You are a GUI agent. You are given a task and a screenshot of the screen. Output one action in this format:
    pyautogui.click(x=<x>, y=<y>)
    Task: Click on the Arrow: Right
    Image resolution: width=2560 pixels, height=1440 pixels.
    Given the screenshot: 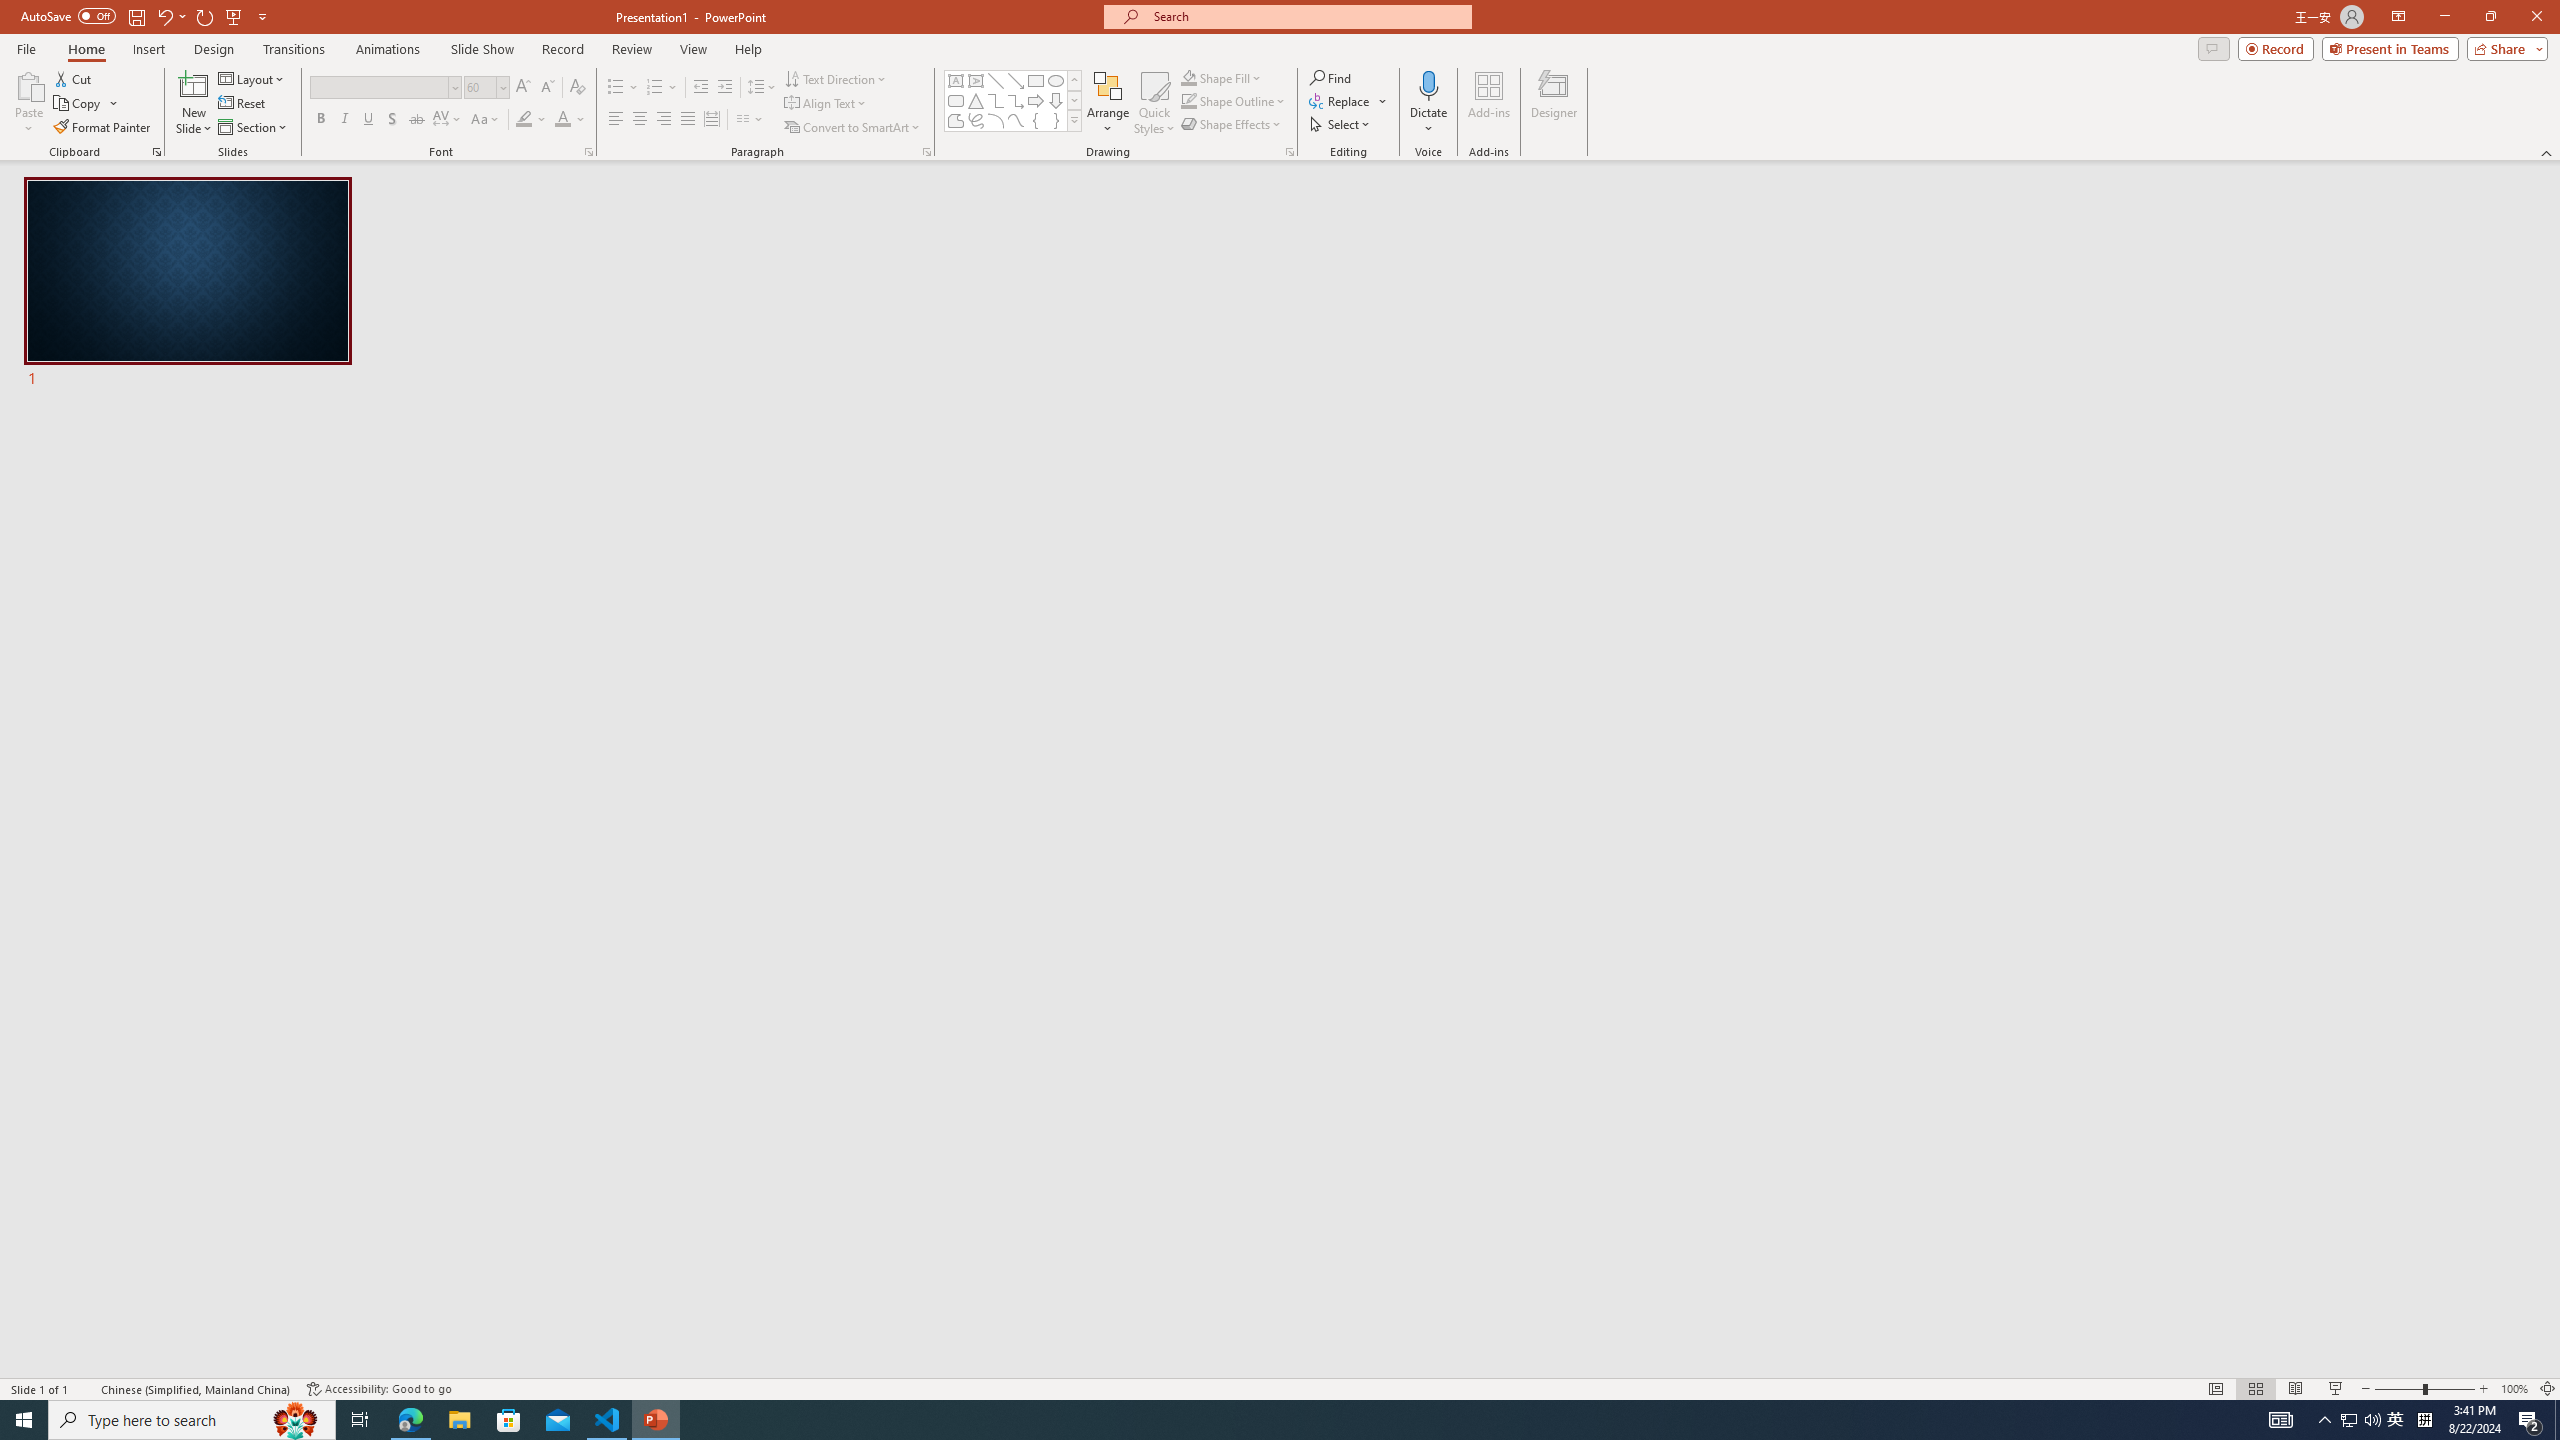 What is the action you would take?
    pyautogui.click(x=1036, y=100)
    